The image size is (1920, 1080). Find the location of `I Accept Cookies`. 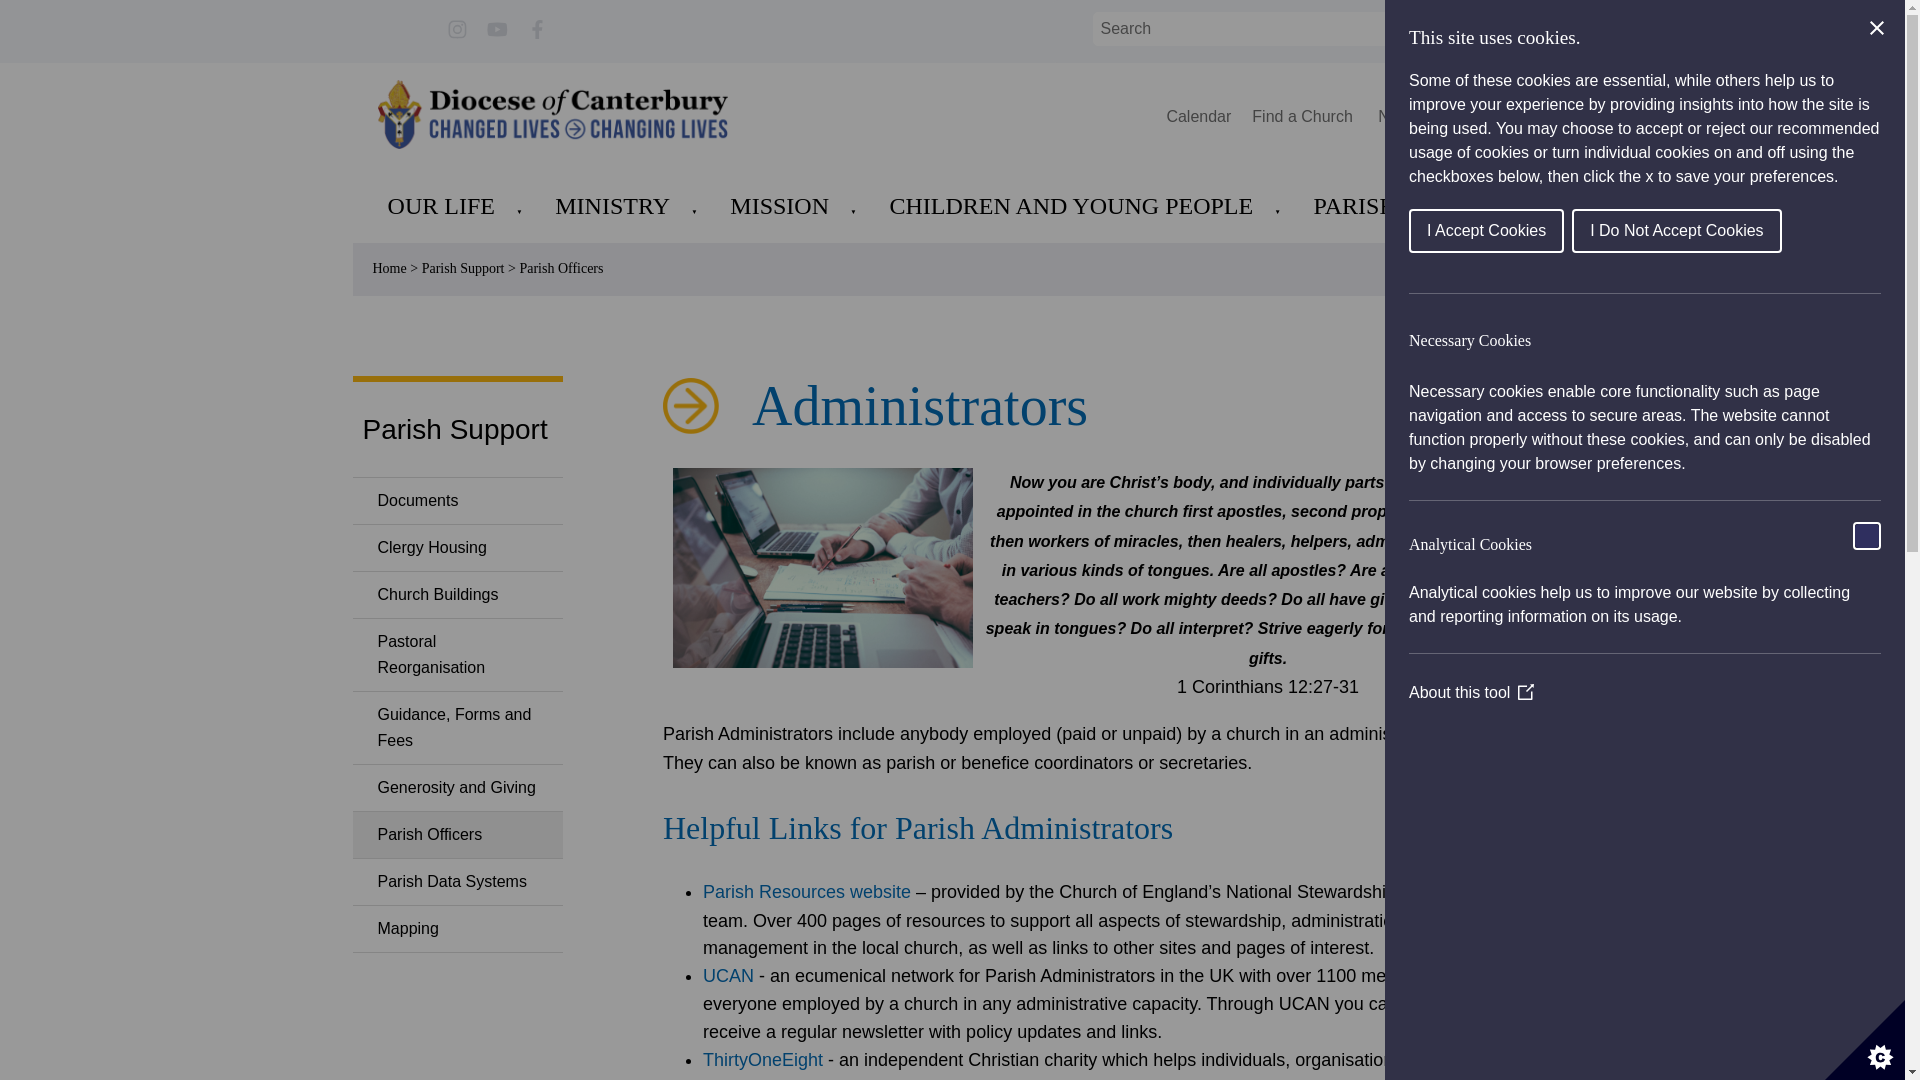

I Accept Cookies is located at coordinates (1794, 230).